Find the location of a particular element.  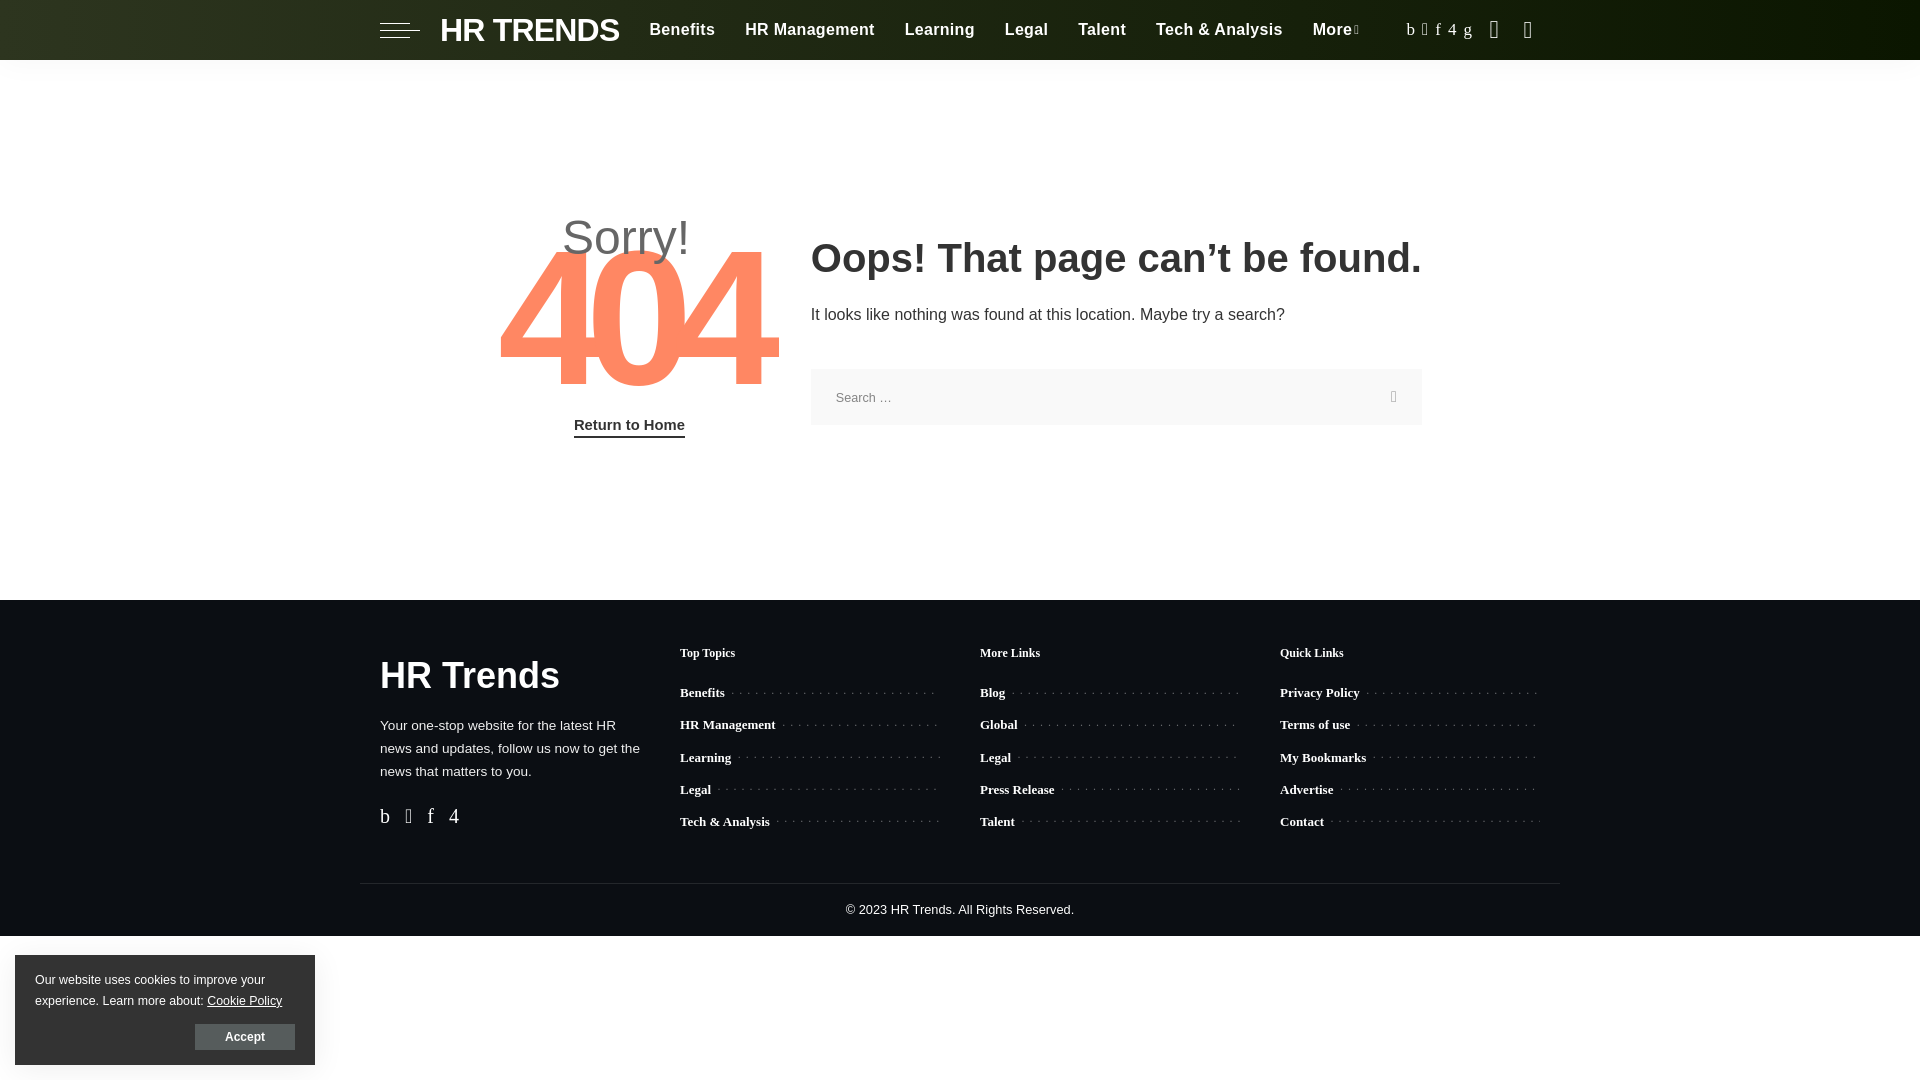

Search is located at coordinates (1394, 397).